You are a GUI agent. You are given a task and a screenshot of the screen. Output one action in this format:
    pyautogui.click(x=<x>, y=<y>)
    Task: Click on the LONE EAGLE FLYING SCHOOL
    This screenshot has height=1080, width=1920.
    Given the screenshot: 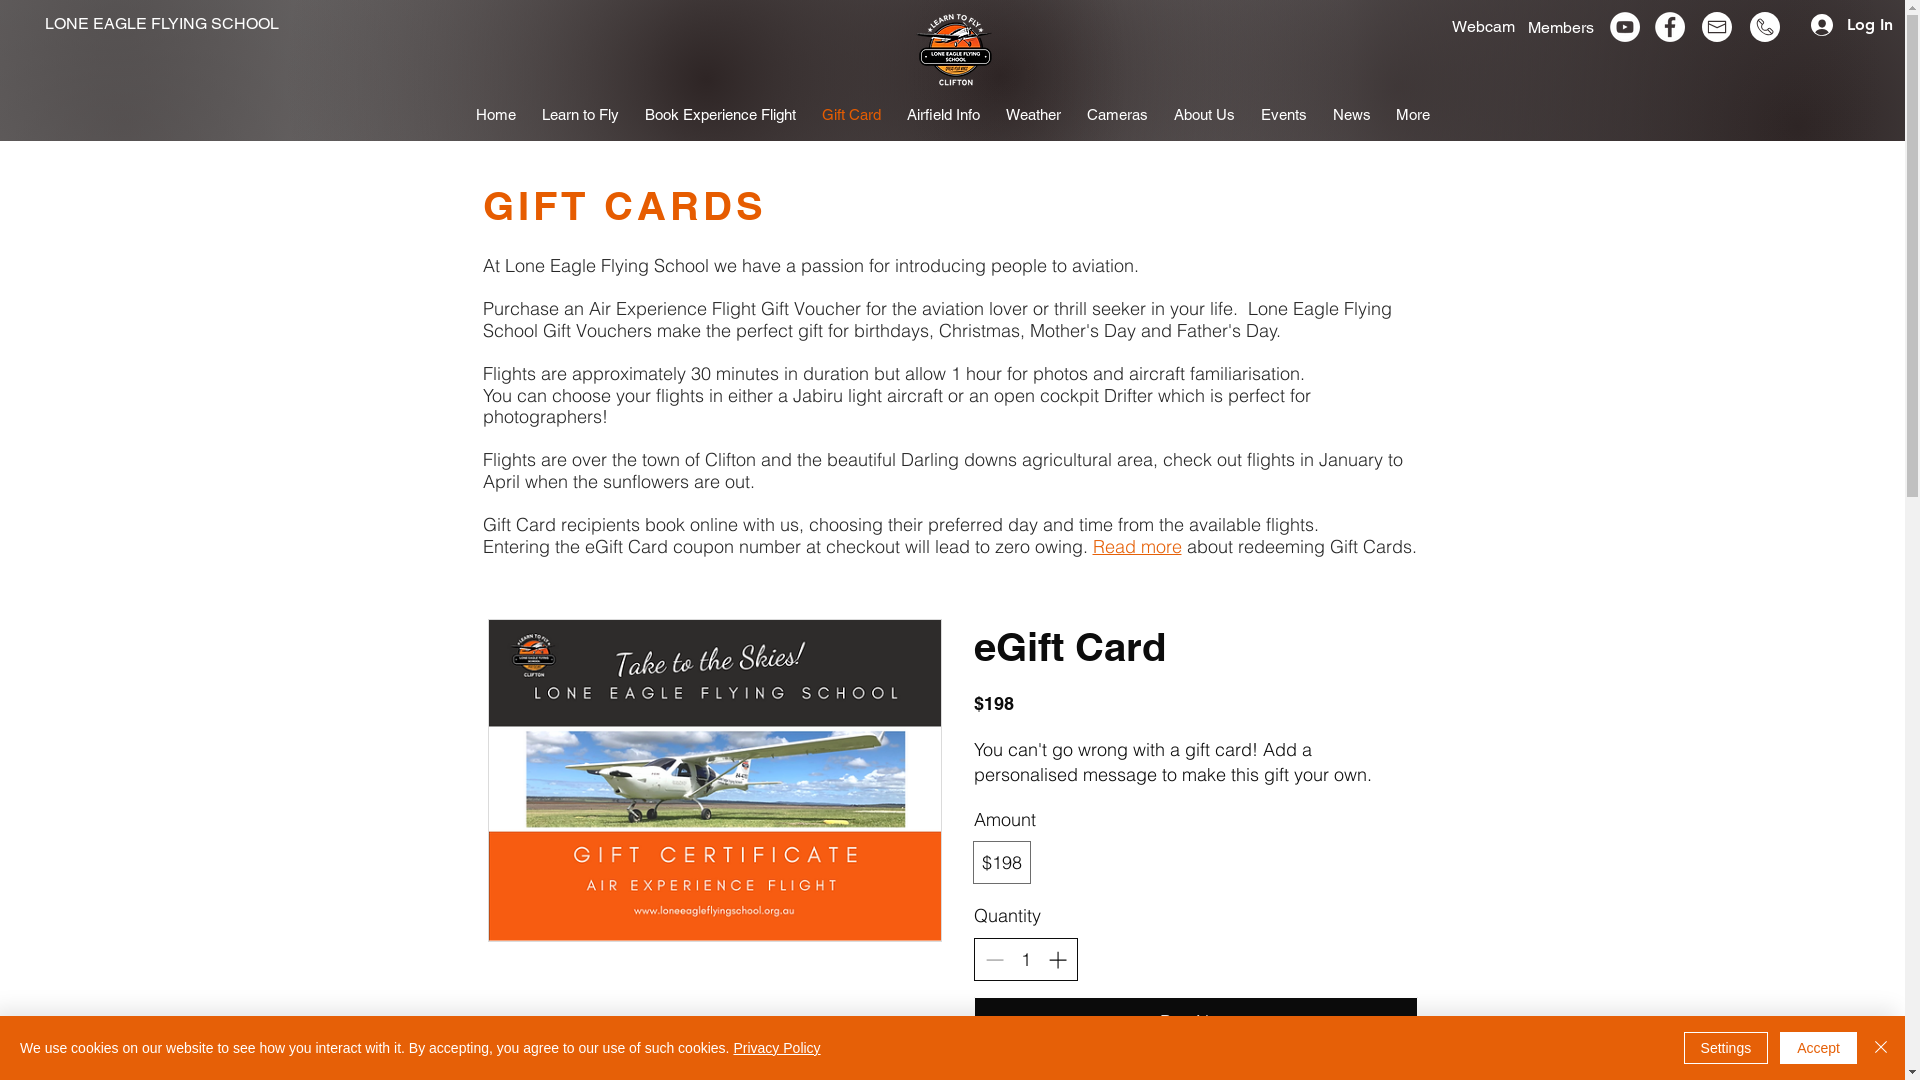 What is the action you would take?
    pyautogui.click(x=162, y=24)
    